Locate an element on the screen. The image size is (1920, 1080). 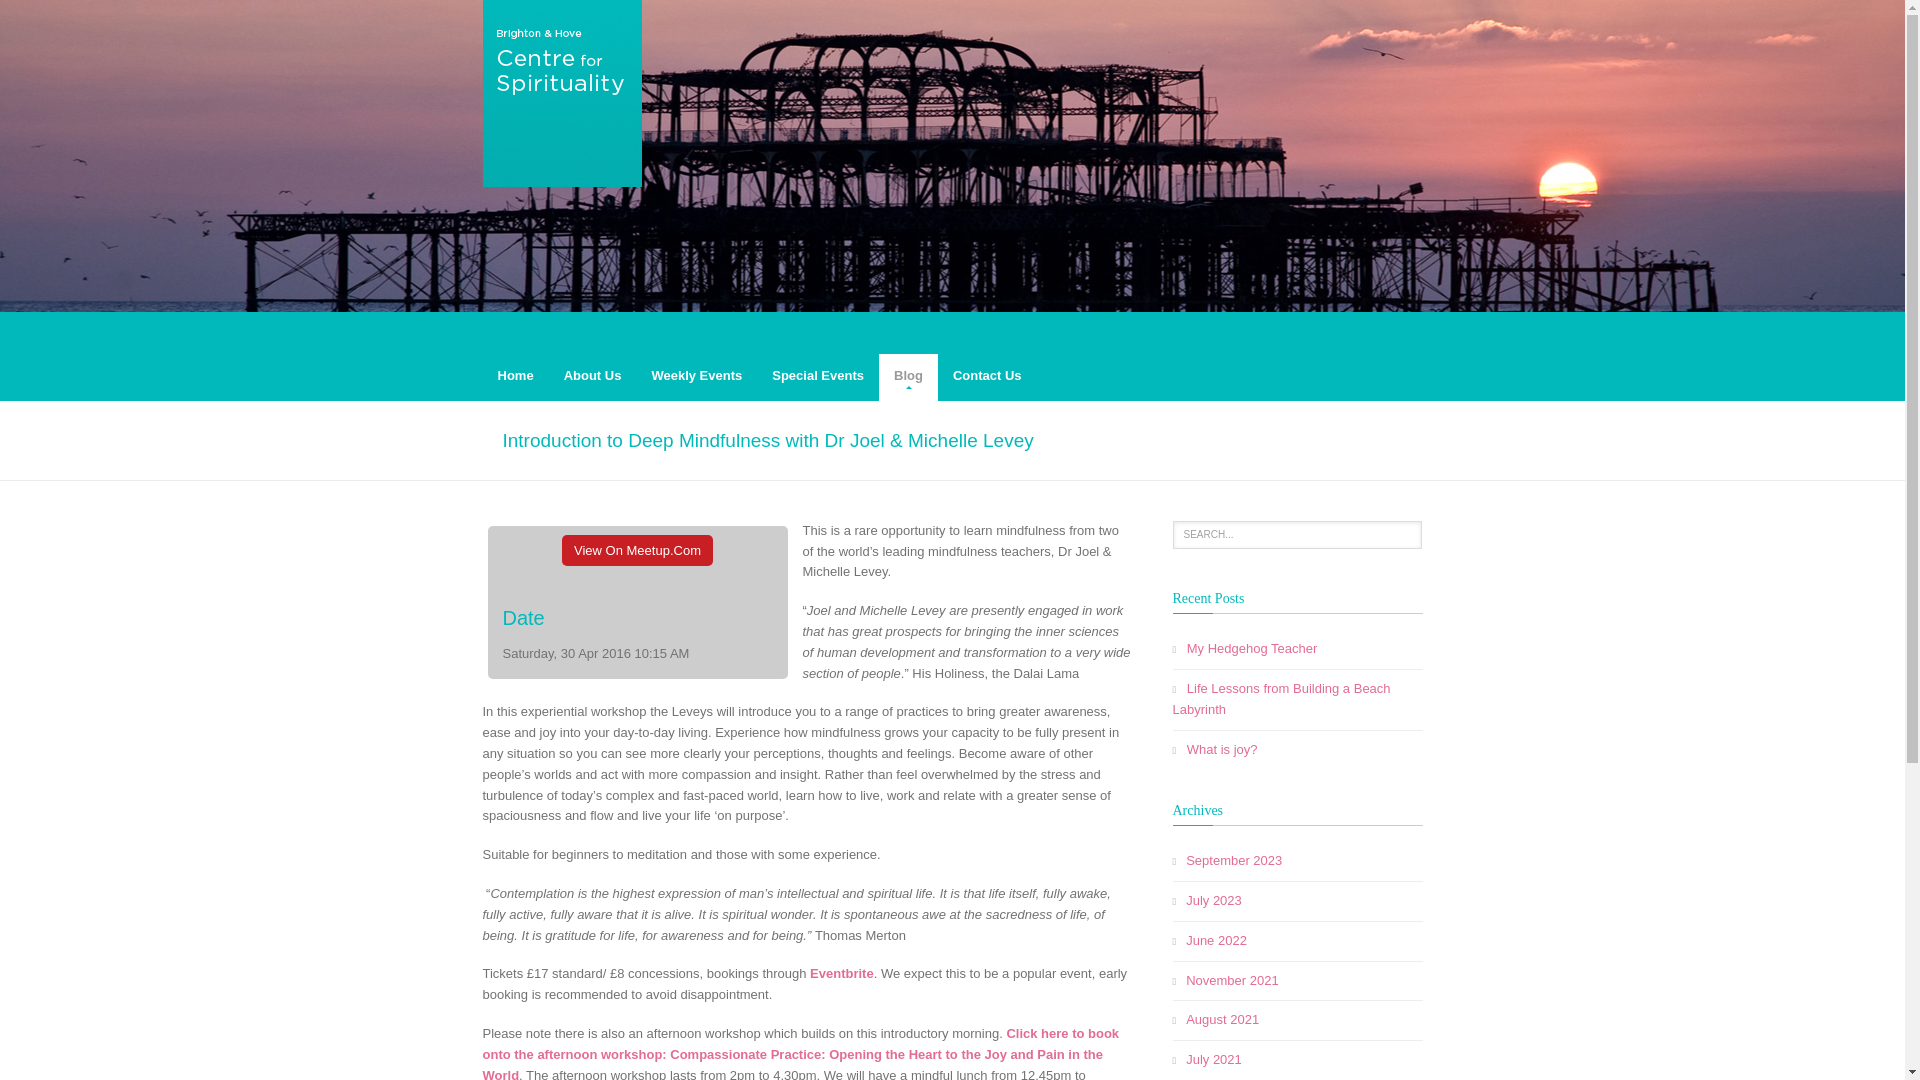
September 2023 is located at coordinates (1234, 860).